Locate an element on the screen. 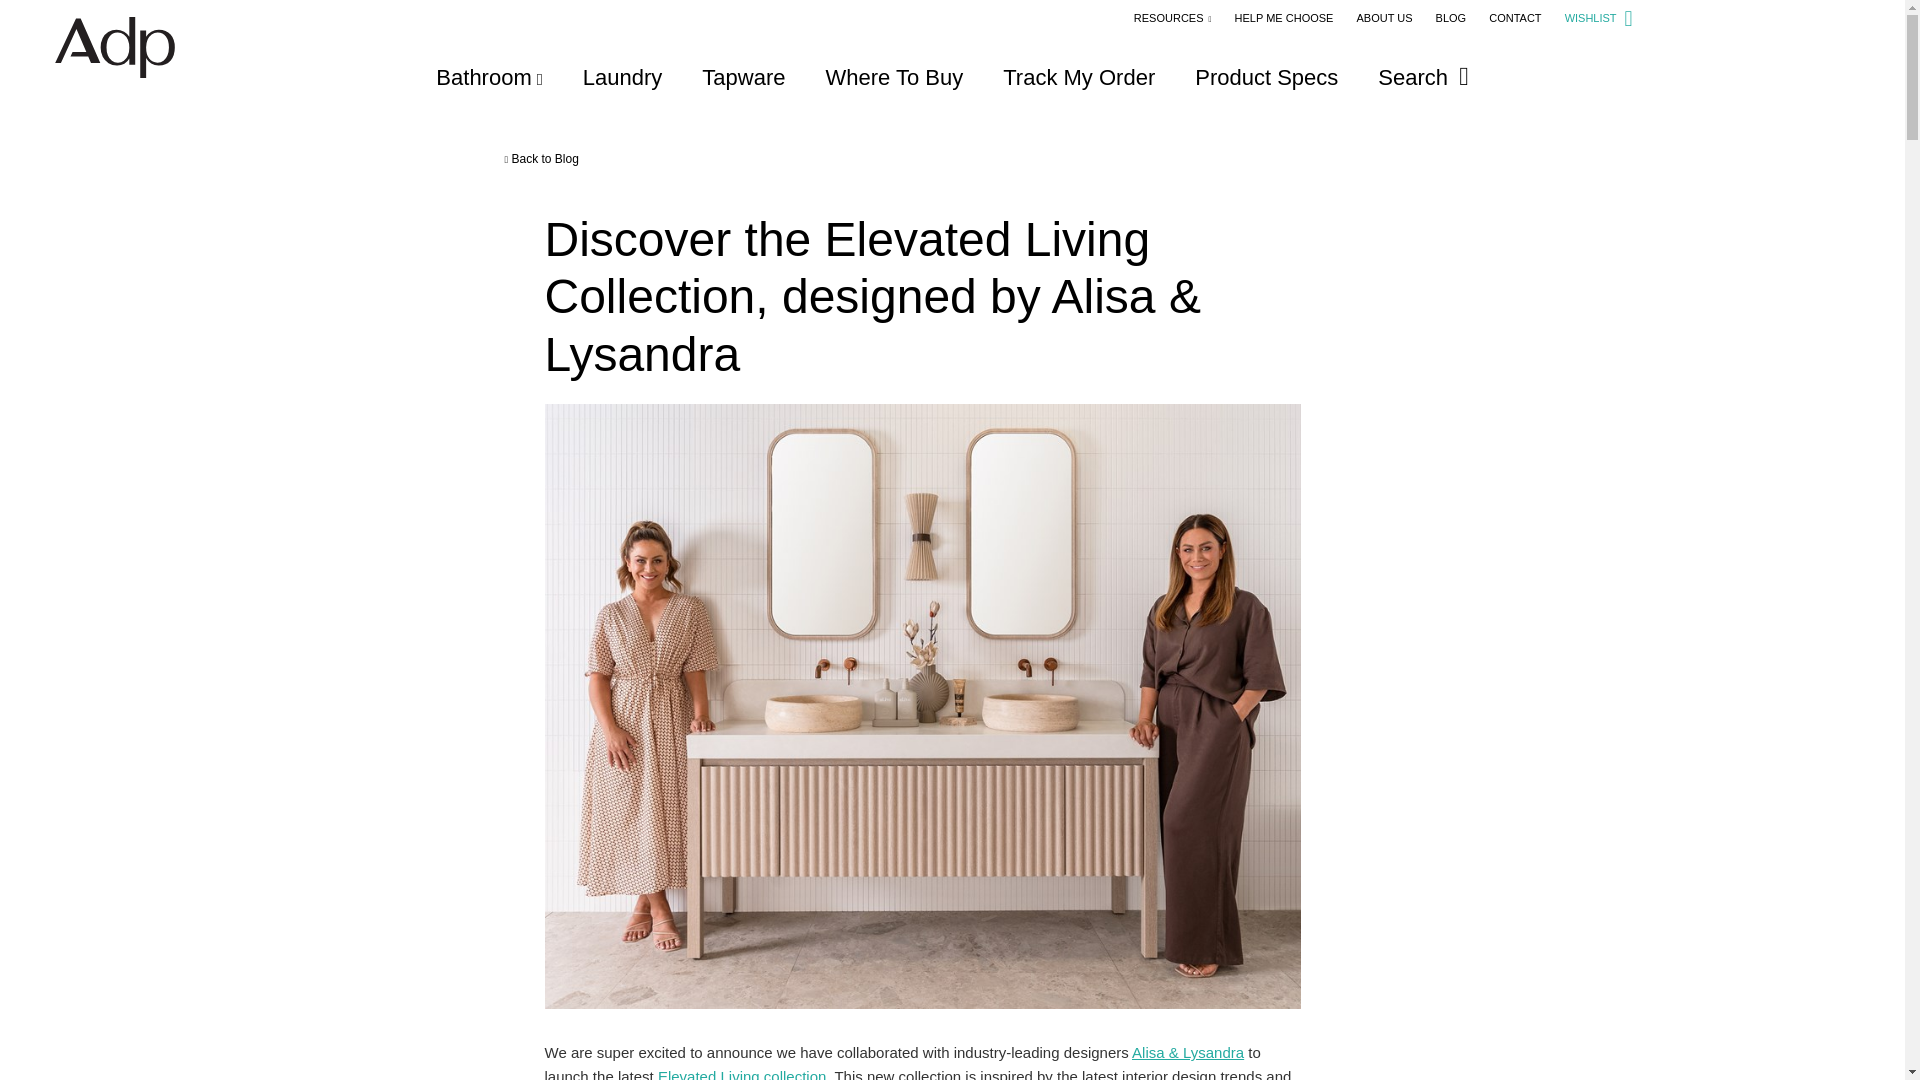  HELP ME CHOOSE is located at coordinates (1284, 17).